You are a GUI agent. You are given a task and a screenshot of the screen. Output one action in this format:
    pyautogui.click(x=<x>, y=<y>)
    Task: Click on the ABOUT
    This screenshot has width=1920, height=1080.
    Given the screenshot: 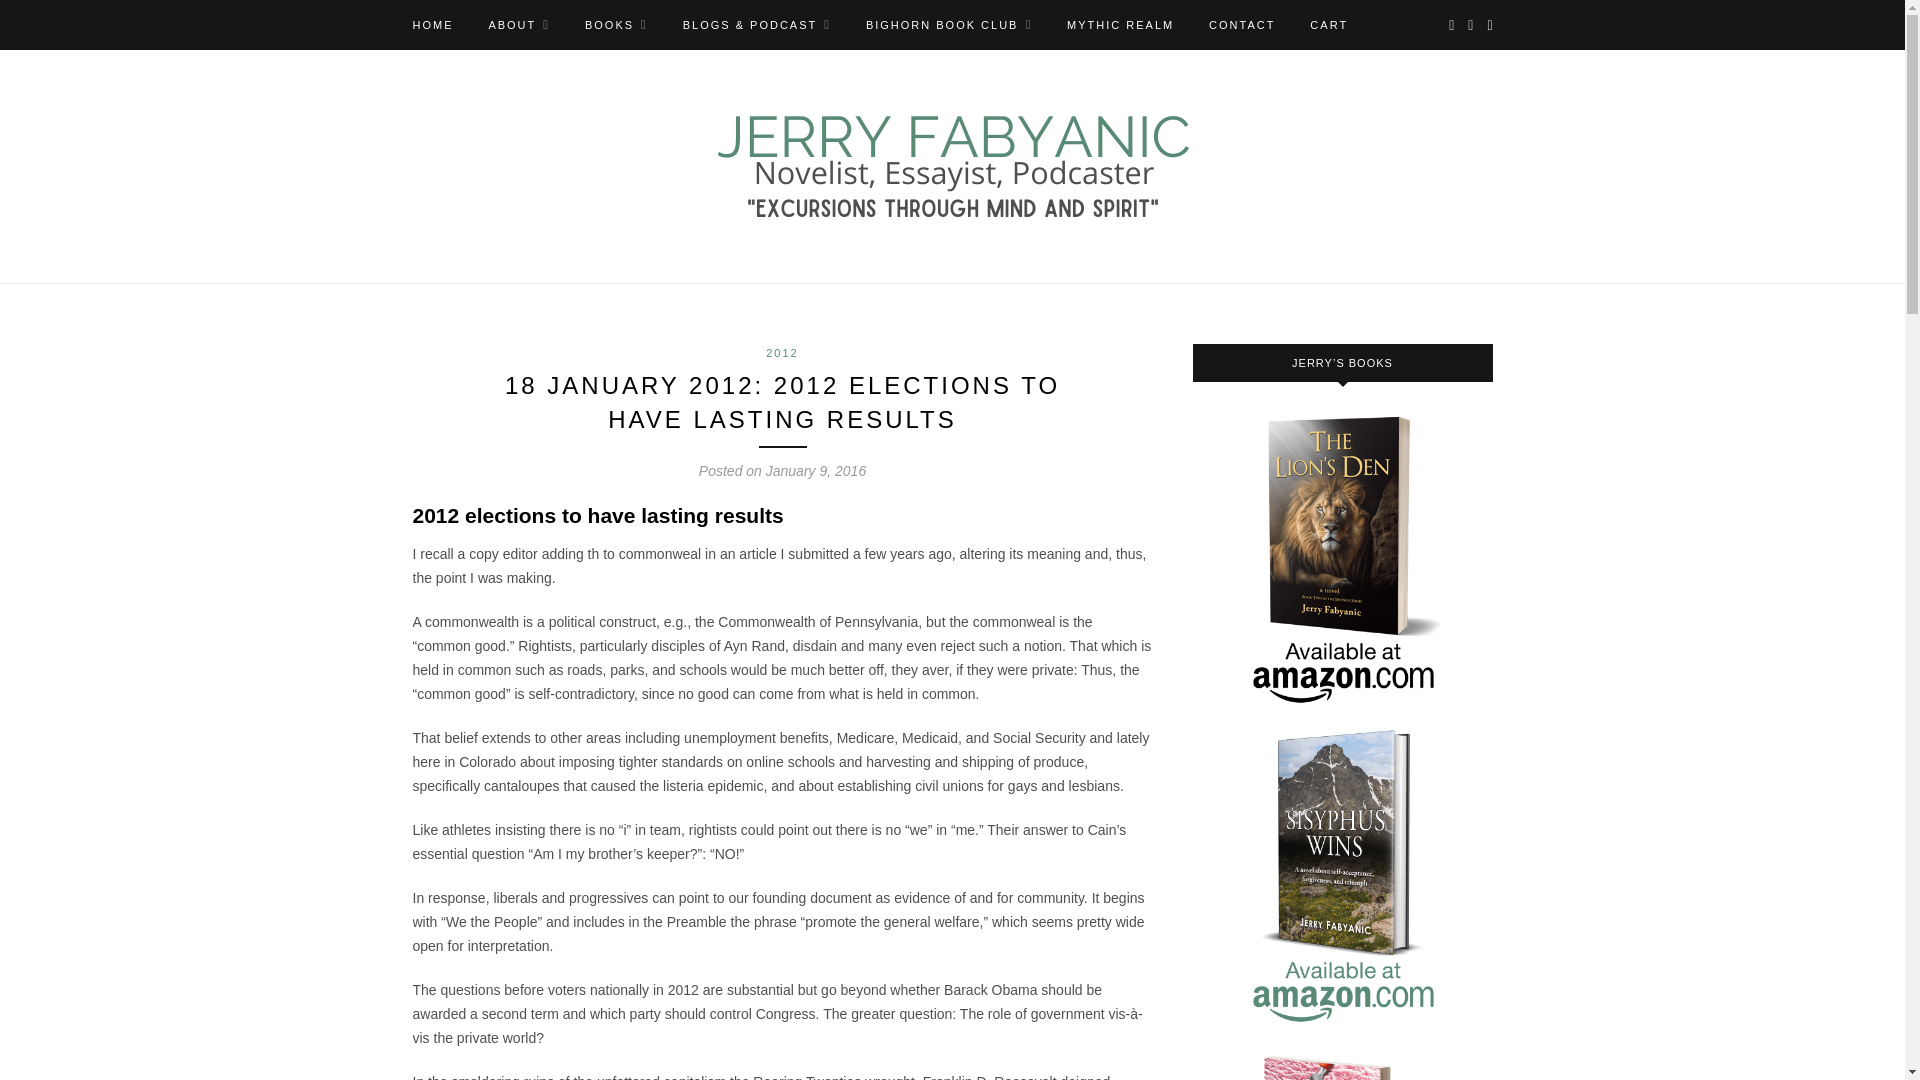 What is the action you would take?
    pyautogui.click(x=518, y=24)
    